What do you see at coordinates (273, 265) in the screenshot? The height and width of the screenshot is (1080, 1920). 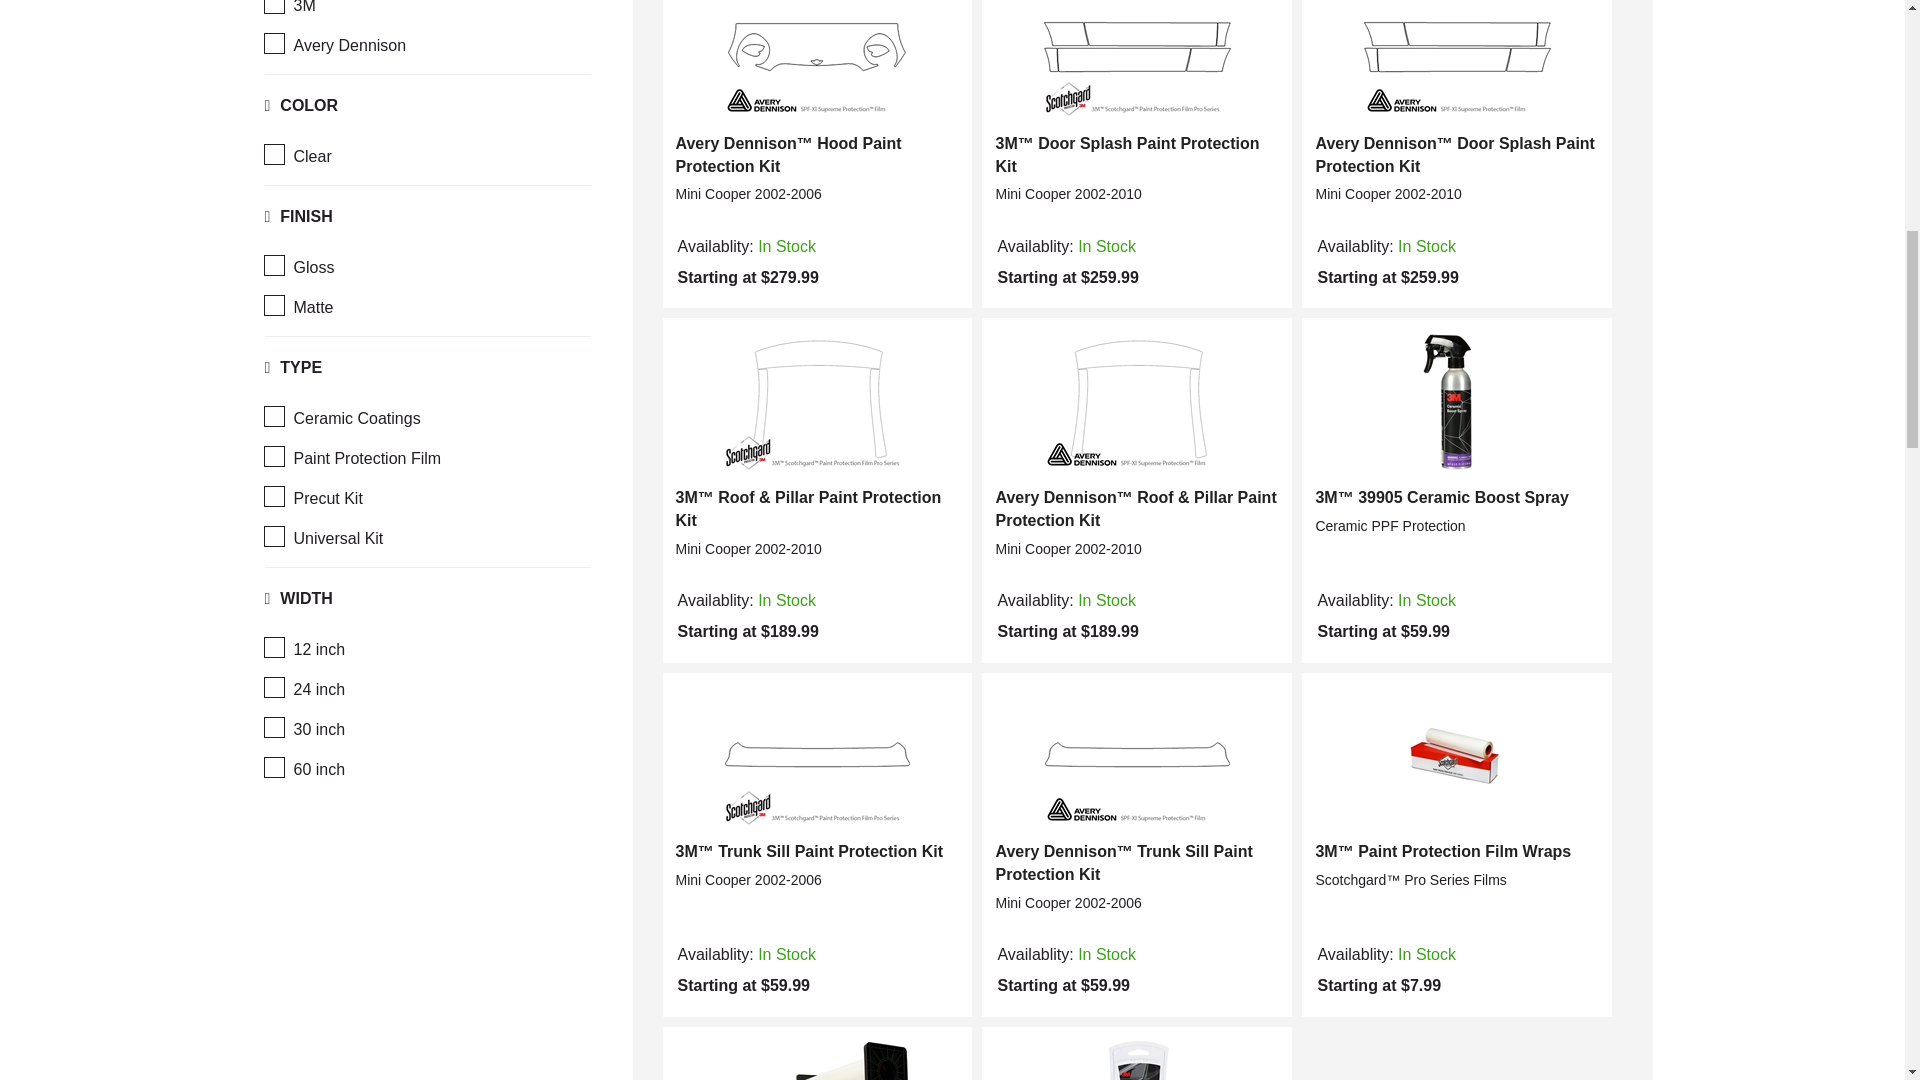 I see `on` at bounding box center [273, 265].